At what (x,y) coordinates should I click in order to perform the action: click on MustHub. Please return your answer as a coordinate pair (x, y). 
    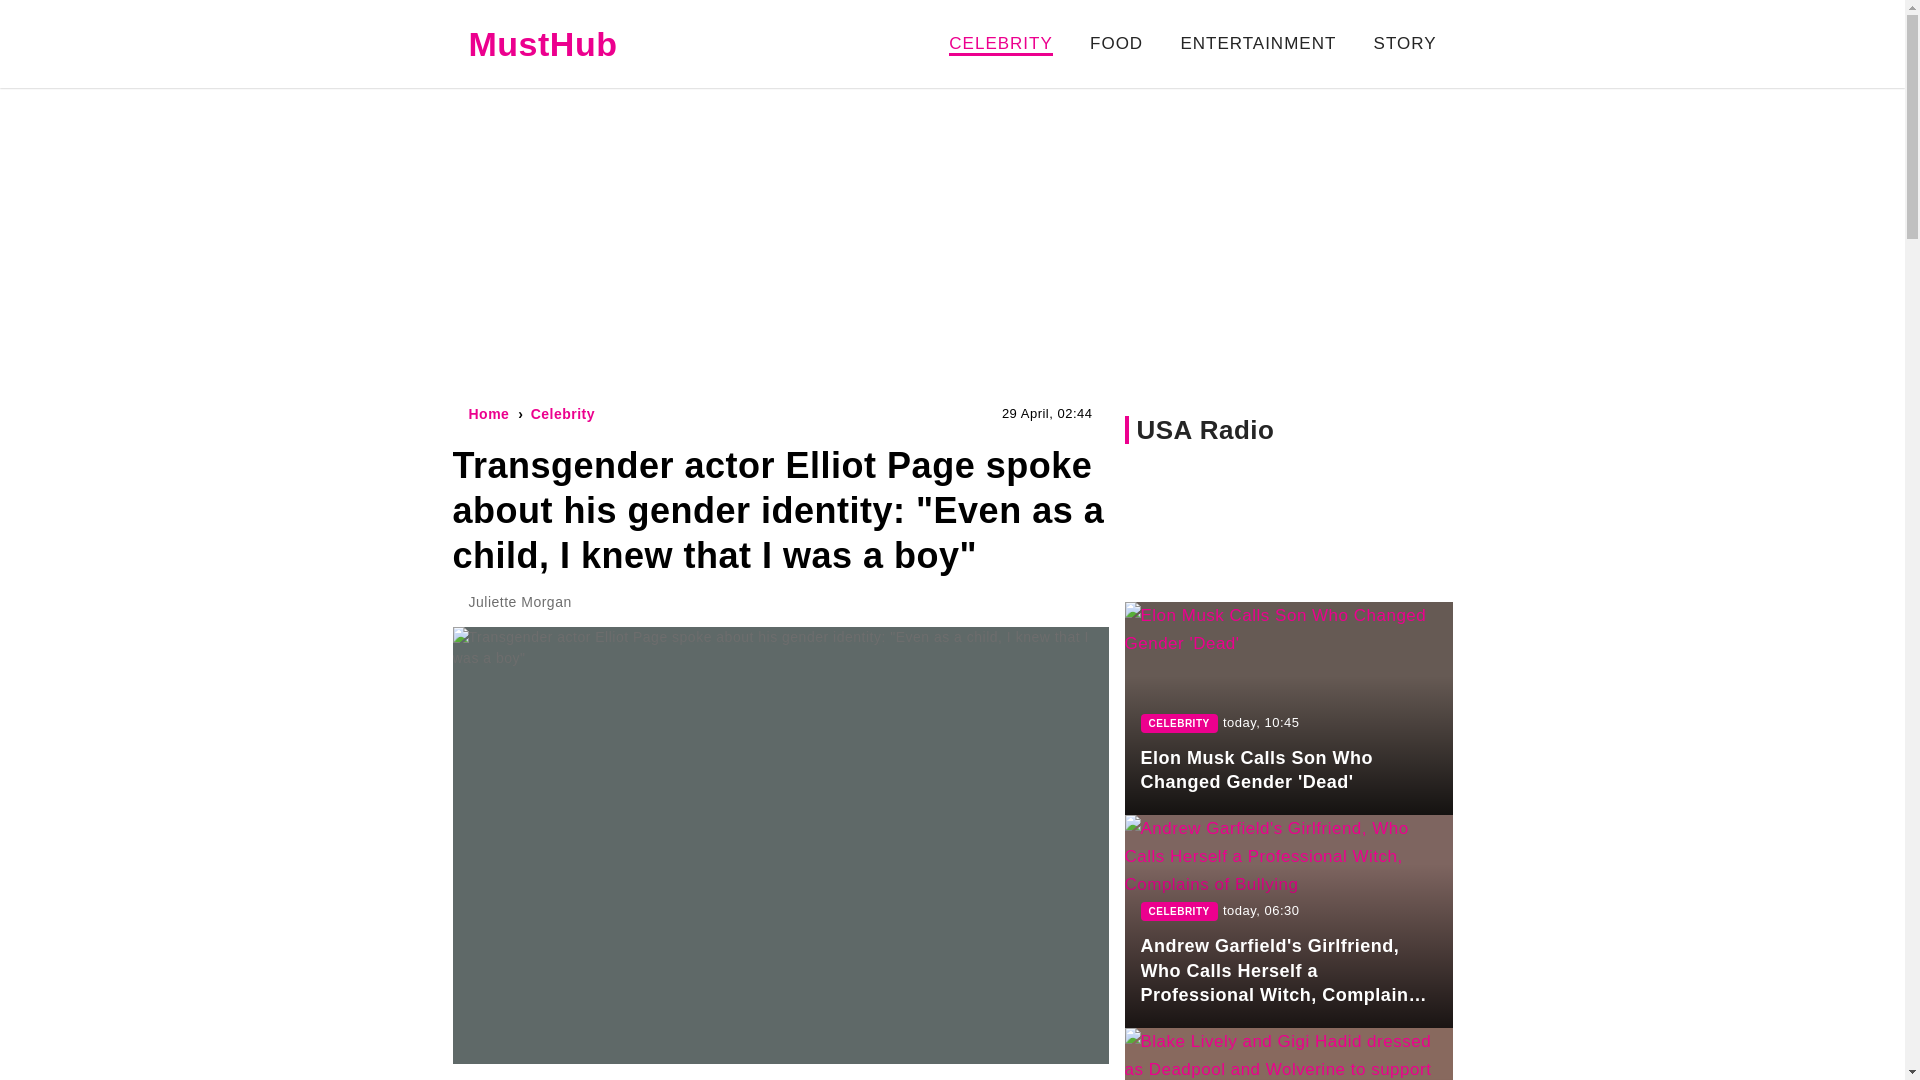
    Looking at the image, I should click on (542, 44).